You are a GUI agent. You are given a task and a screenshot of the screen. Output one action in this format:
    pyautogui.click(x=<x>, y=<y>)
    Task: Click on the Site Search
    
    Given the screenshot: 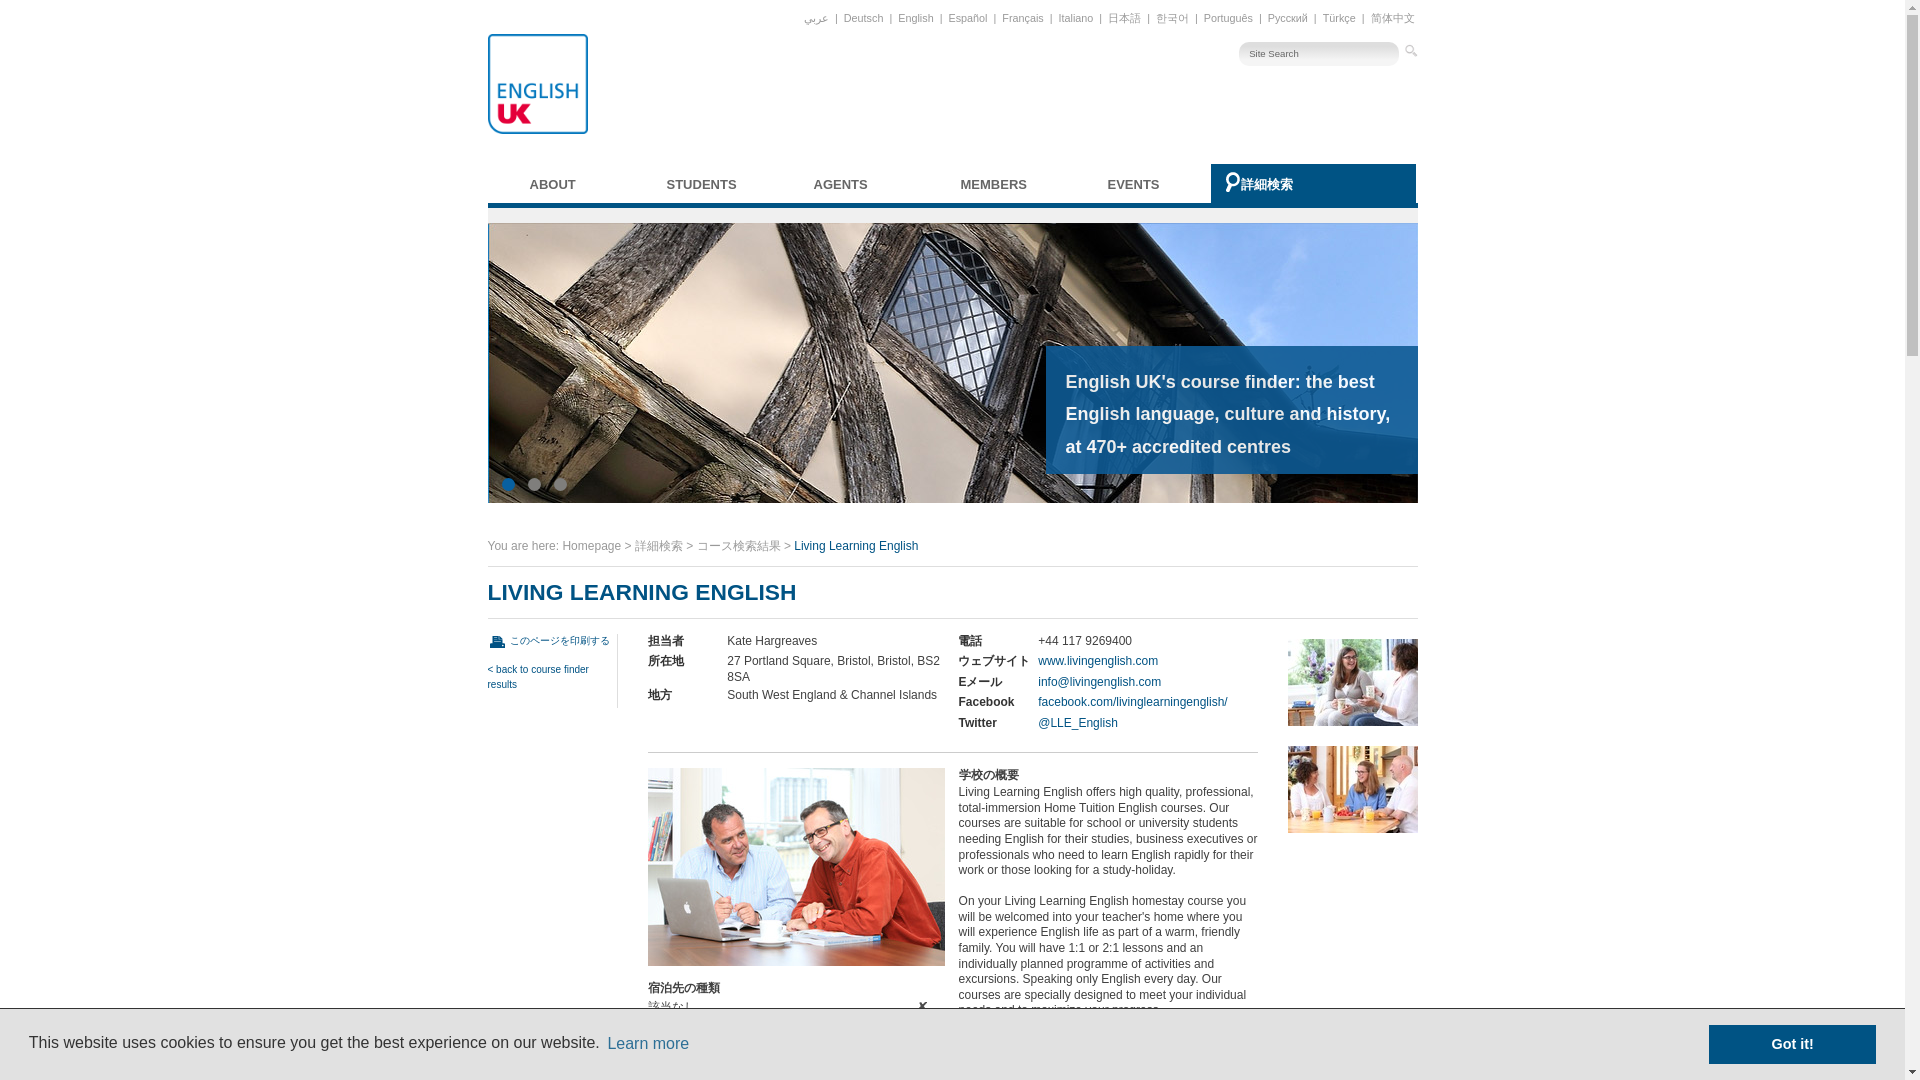 What is the action you would take?
    pyautogui.click(x=1318, y=54)
    